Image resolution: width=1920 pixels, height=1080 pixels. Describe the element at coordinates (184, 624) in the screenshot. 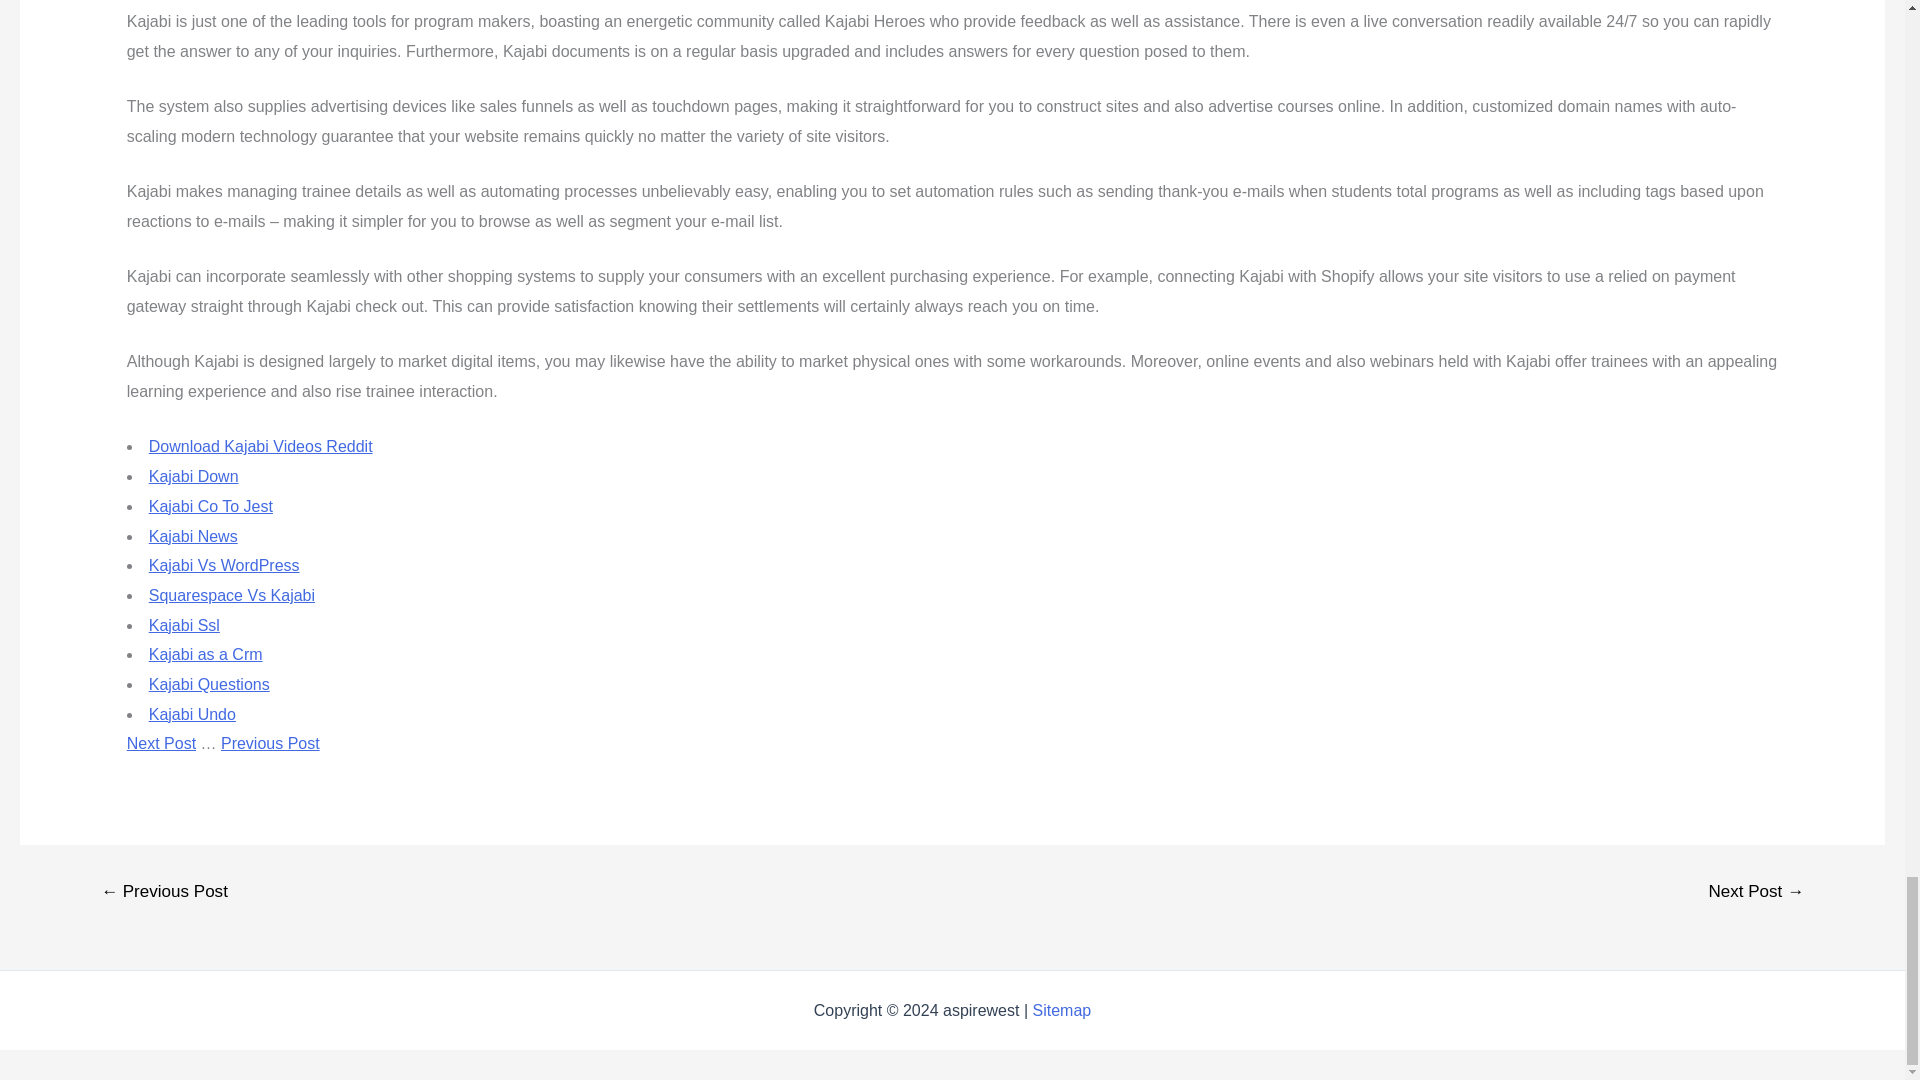

I see `Kajabi Ssl` at that location.